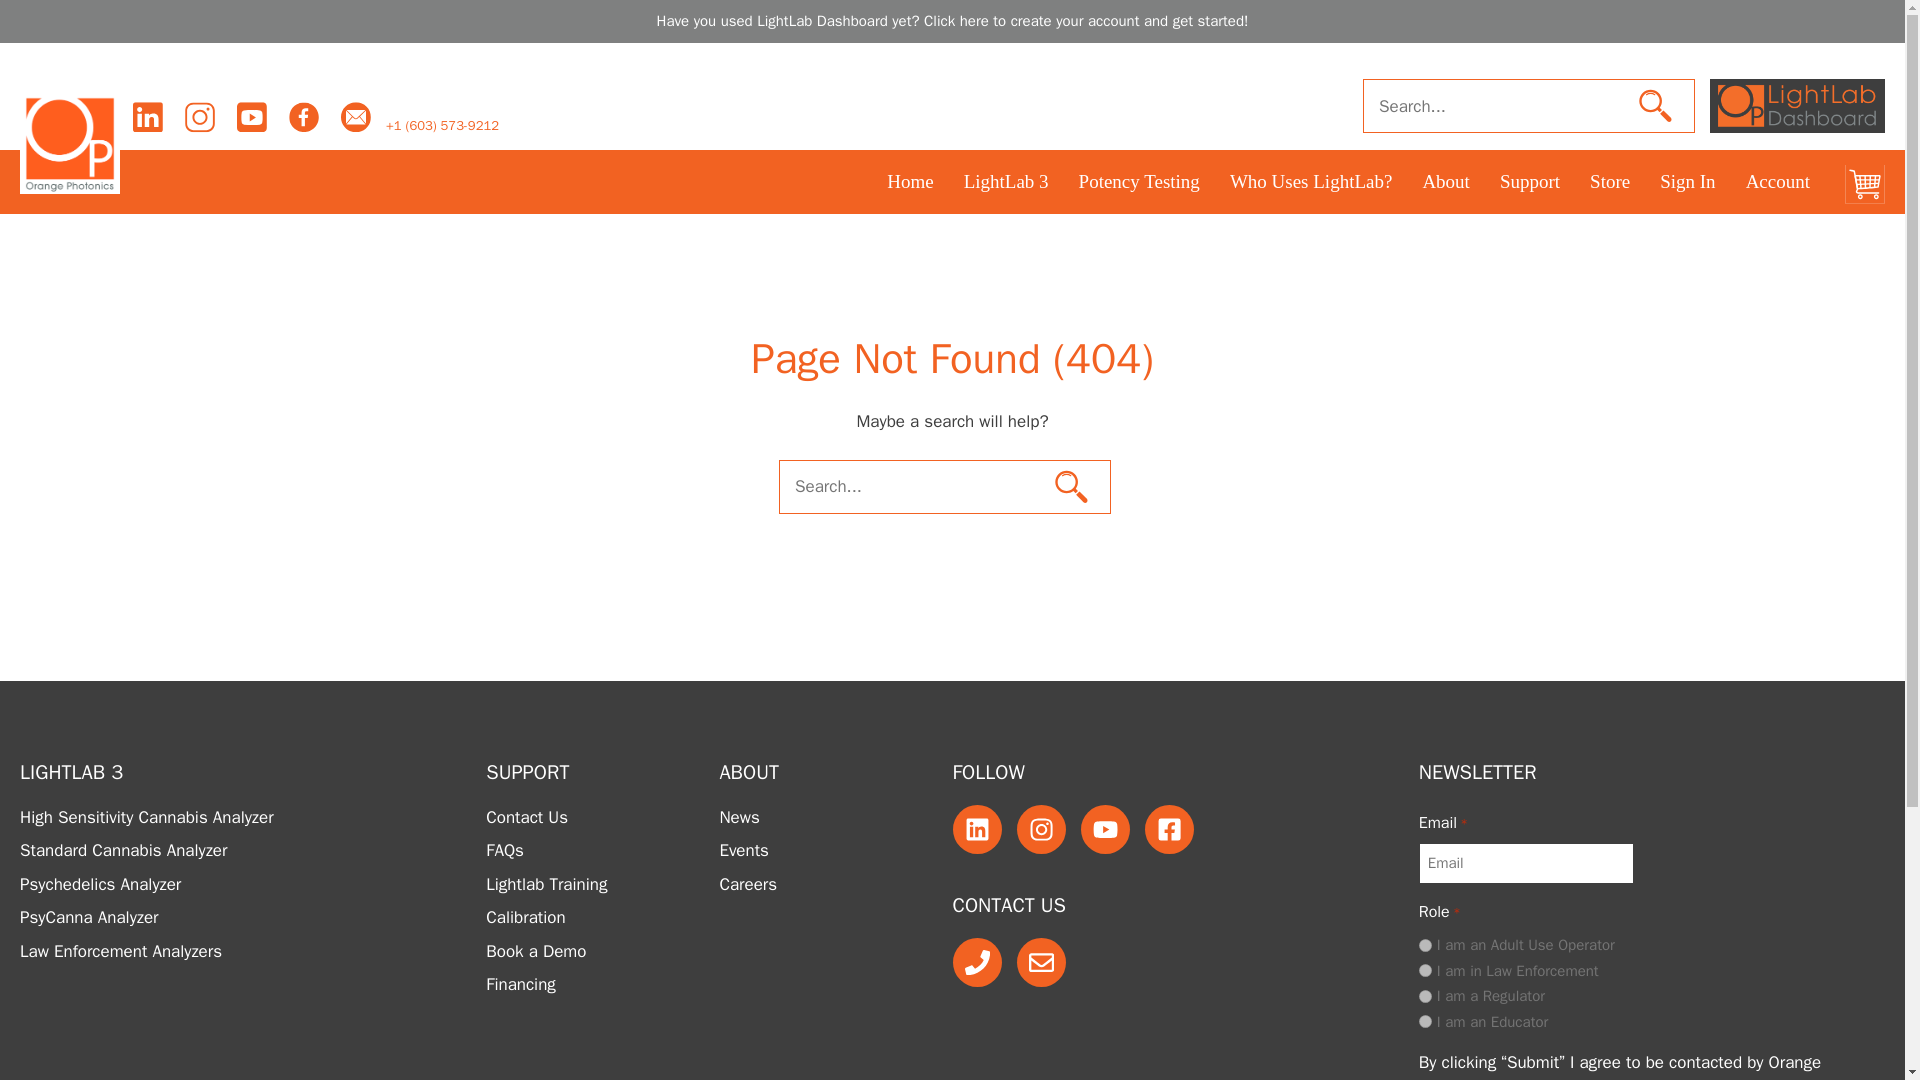 The image size is (1920, 1080). What do you see at coordinates (1425, 970) in the screenshot?
I see `Law Enforcement` at bounding box center [1425, 970].